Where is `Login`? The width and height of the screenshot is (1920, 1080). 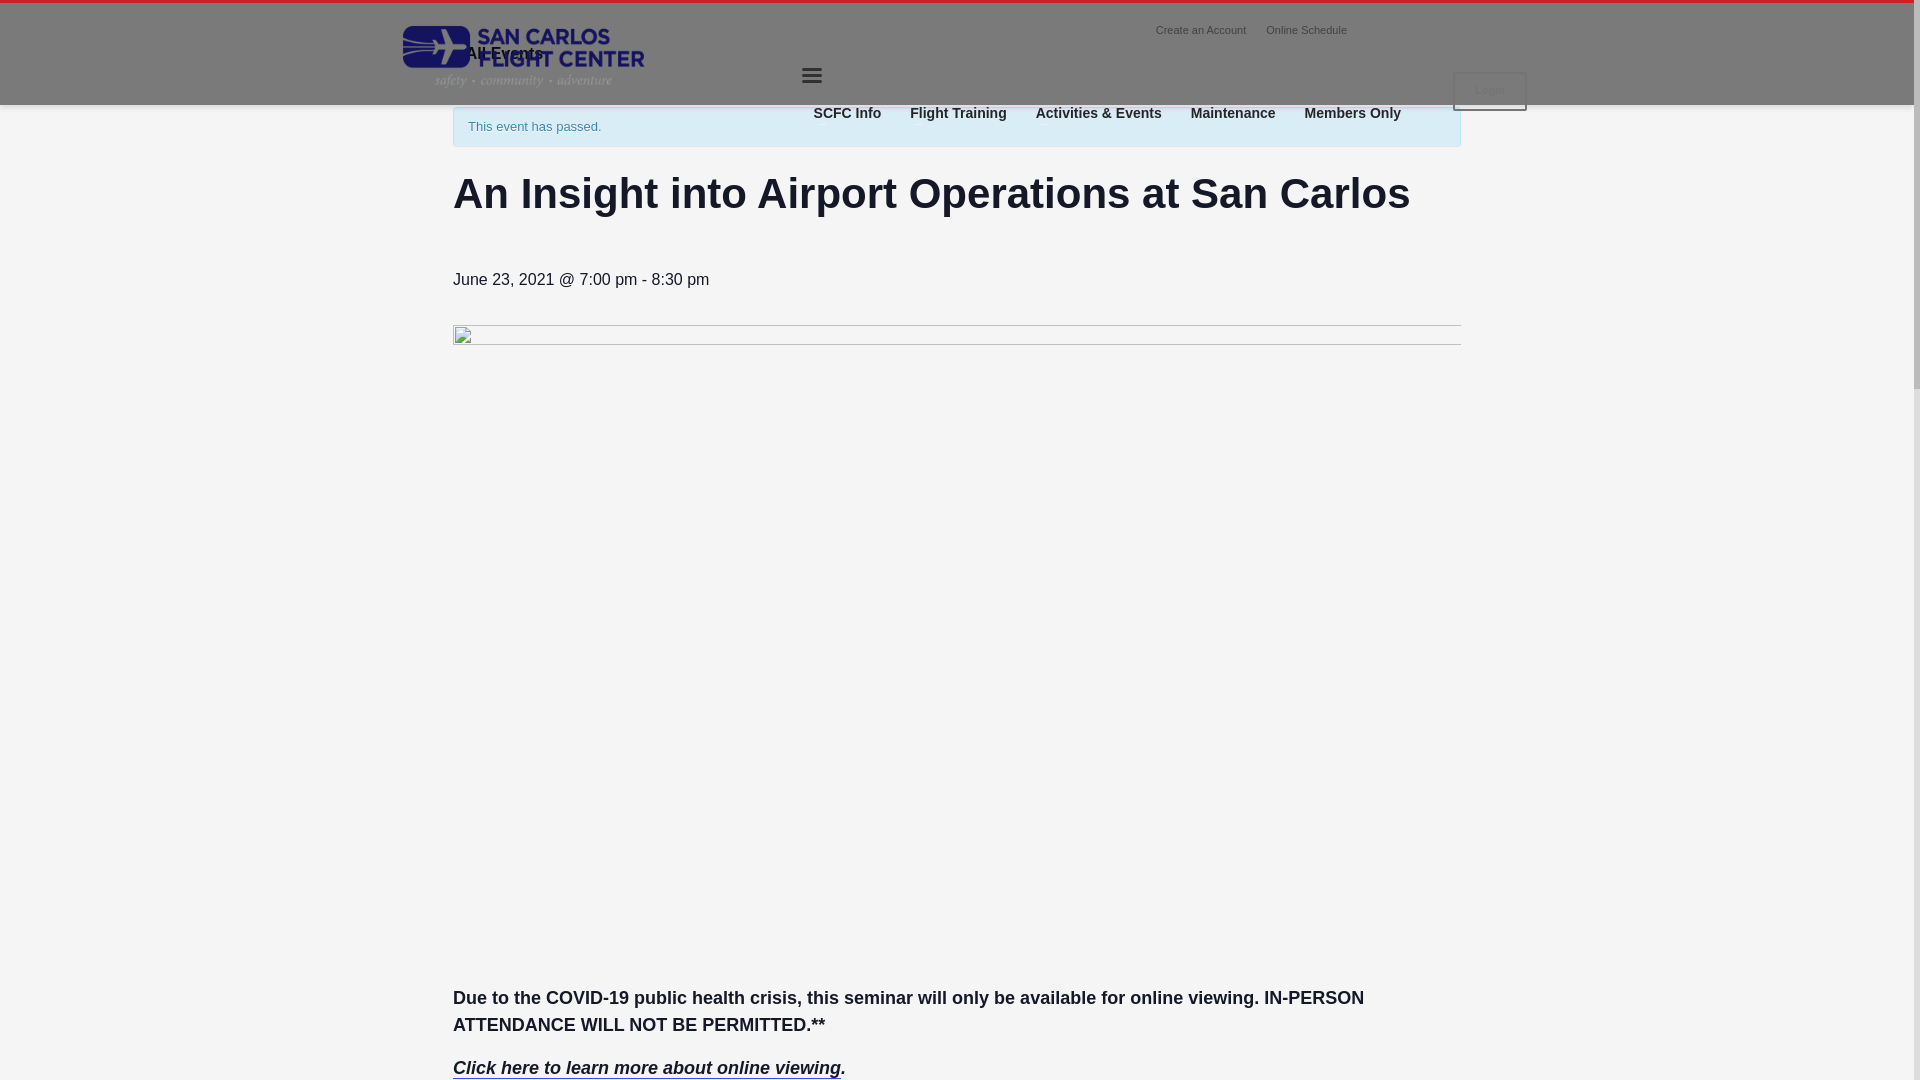
Login is located at coordinates (1490, 92).